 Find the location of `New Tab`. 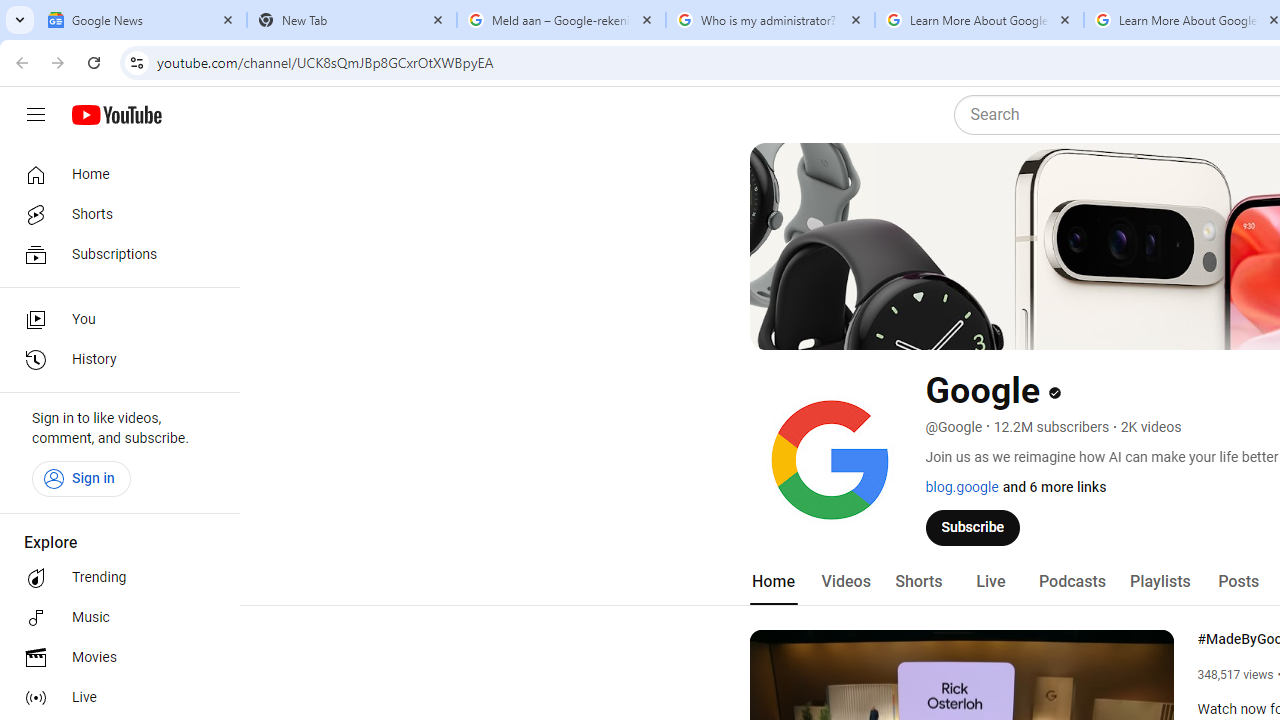

New Tab is located at coordinates (352, 20).